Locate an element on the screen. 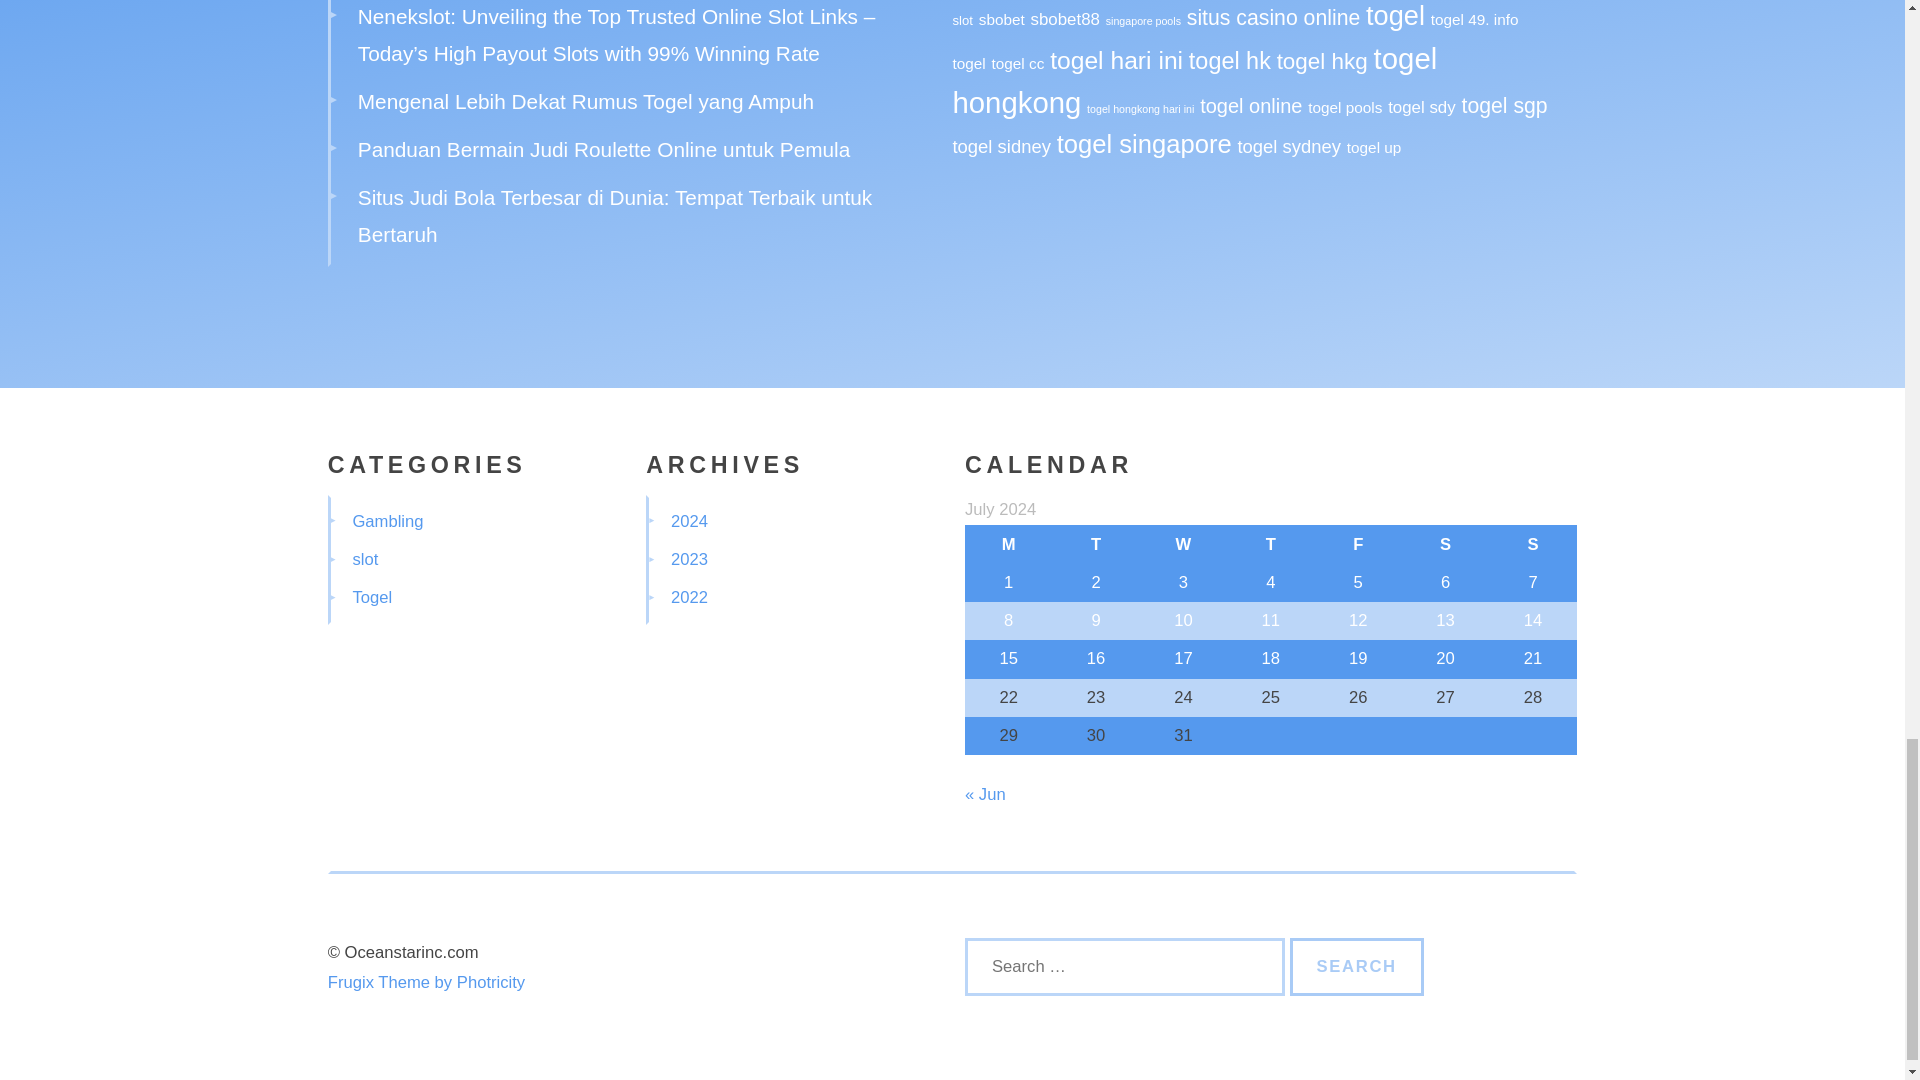 Image resolution: width=1920 pixels, height=1080 pixels. sbobet is located at coordinates (1002, 19).